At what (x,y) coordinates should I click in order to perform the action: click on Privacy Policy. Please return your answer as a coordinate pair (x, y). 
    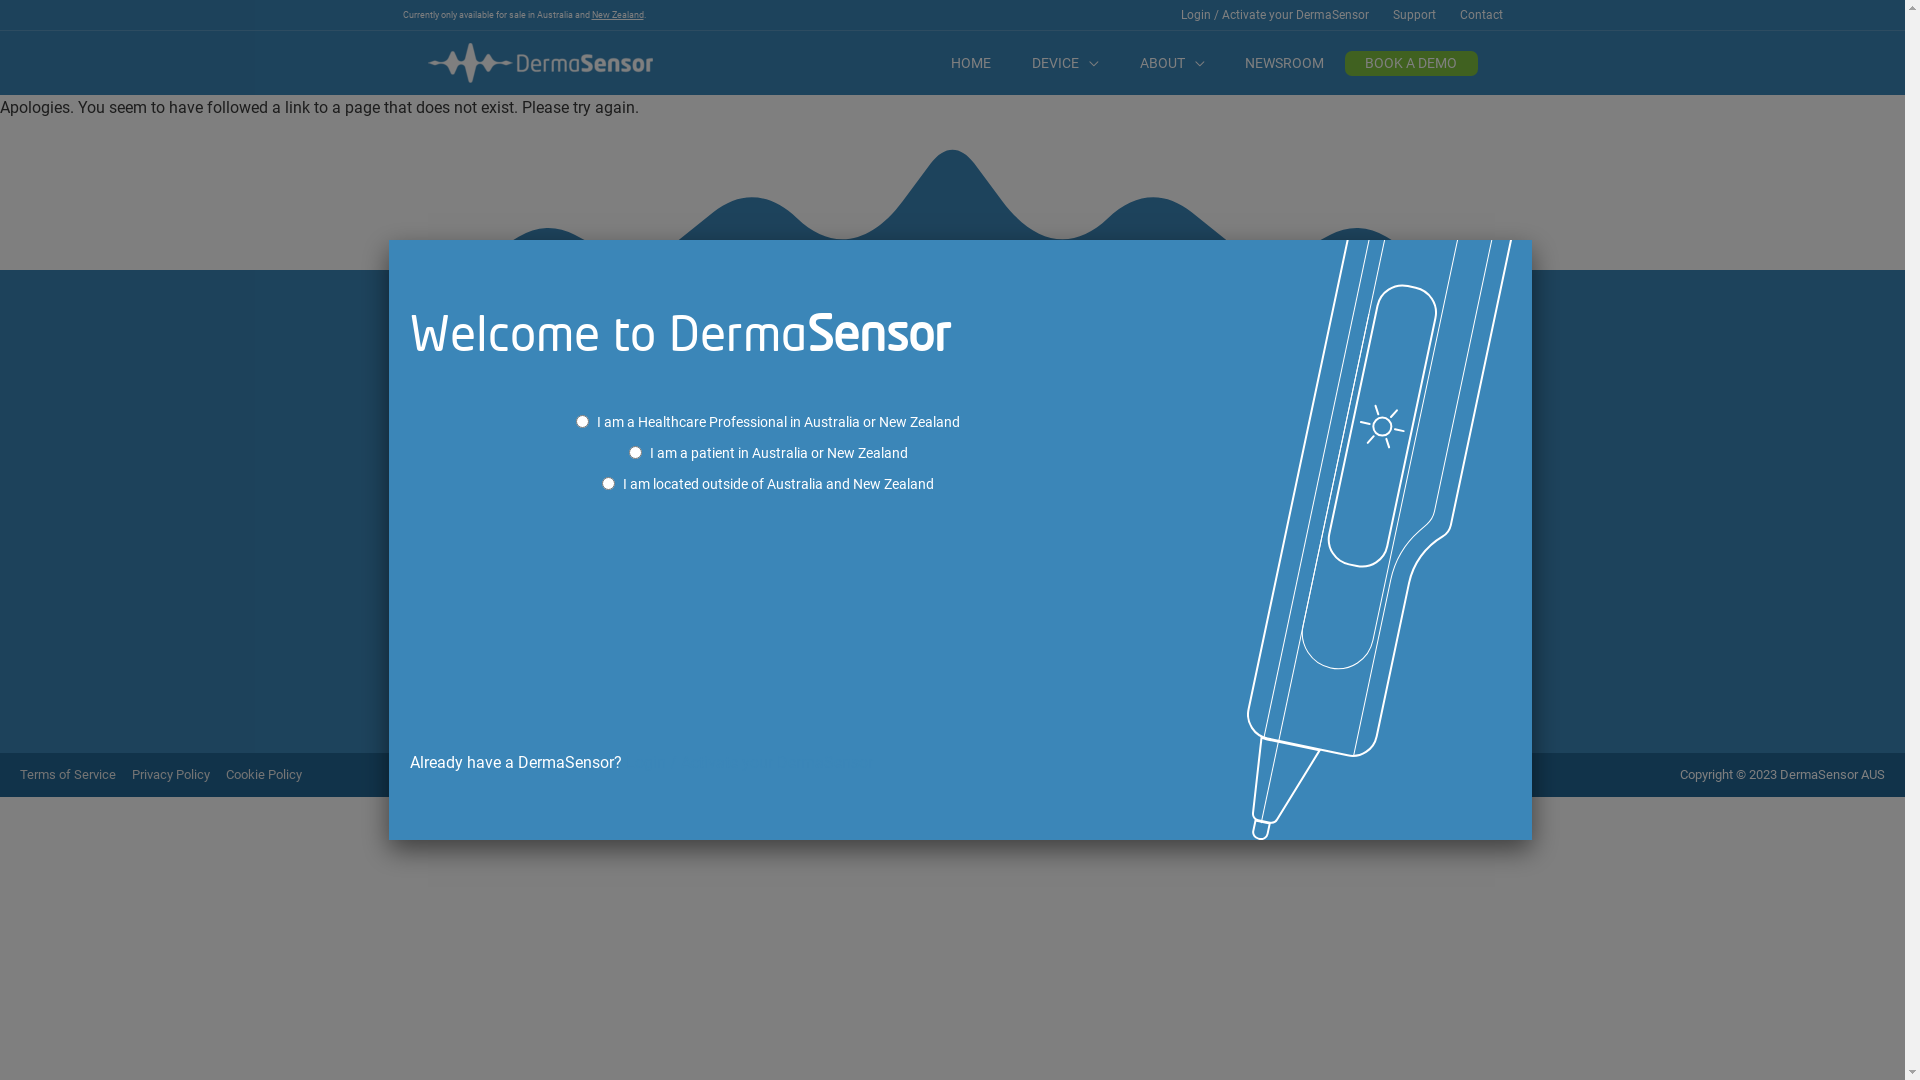
    Looking at the image, I should click on (178, 774).